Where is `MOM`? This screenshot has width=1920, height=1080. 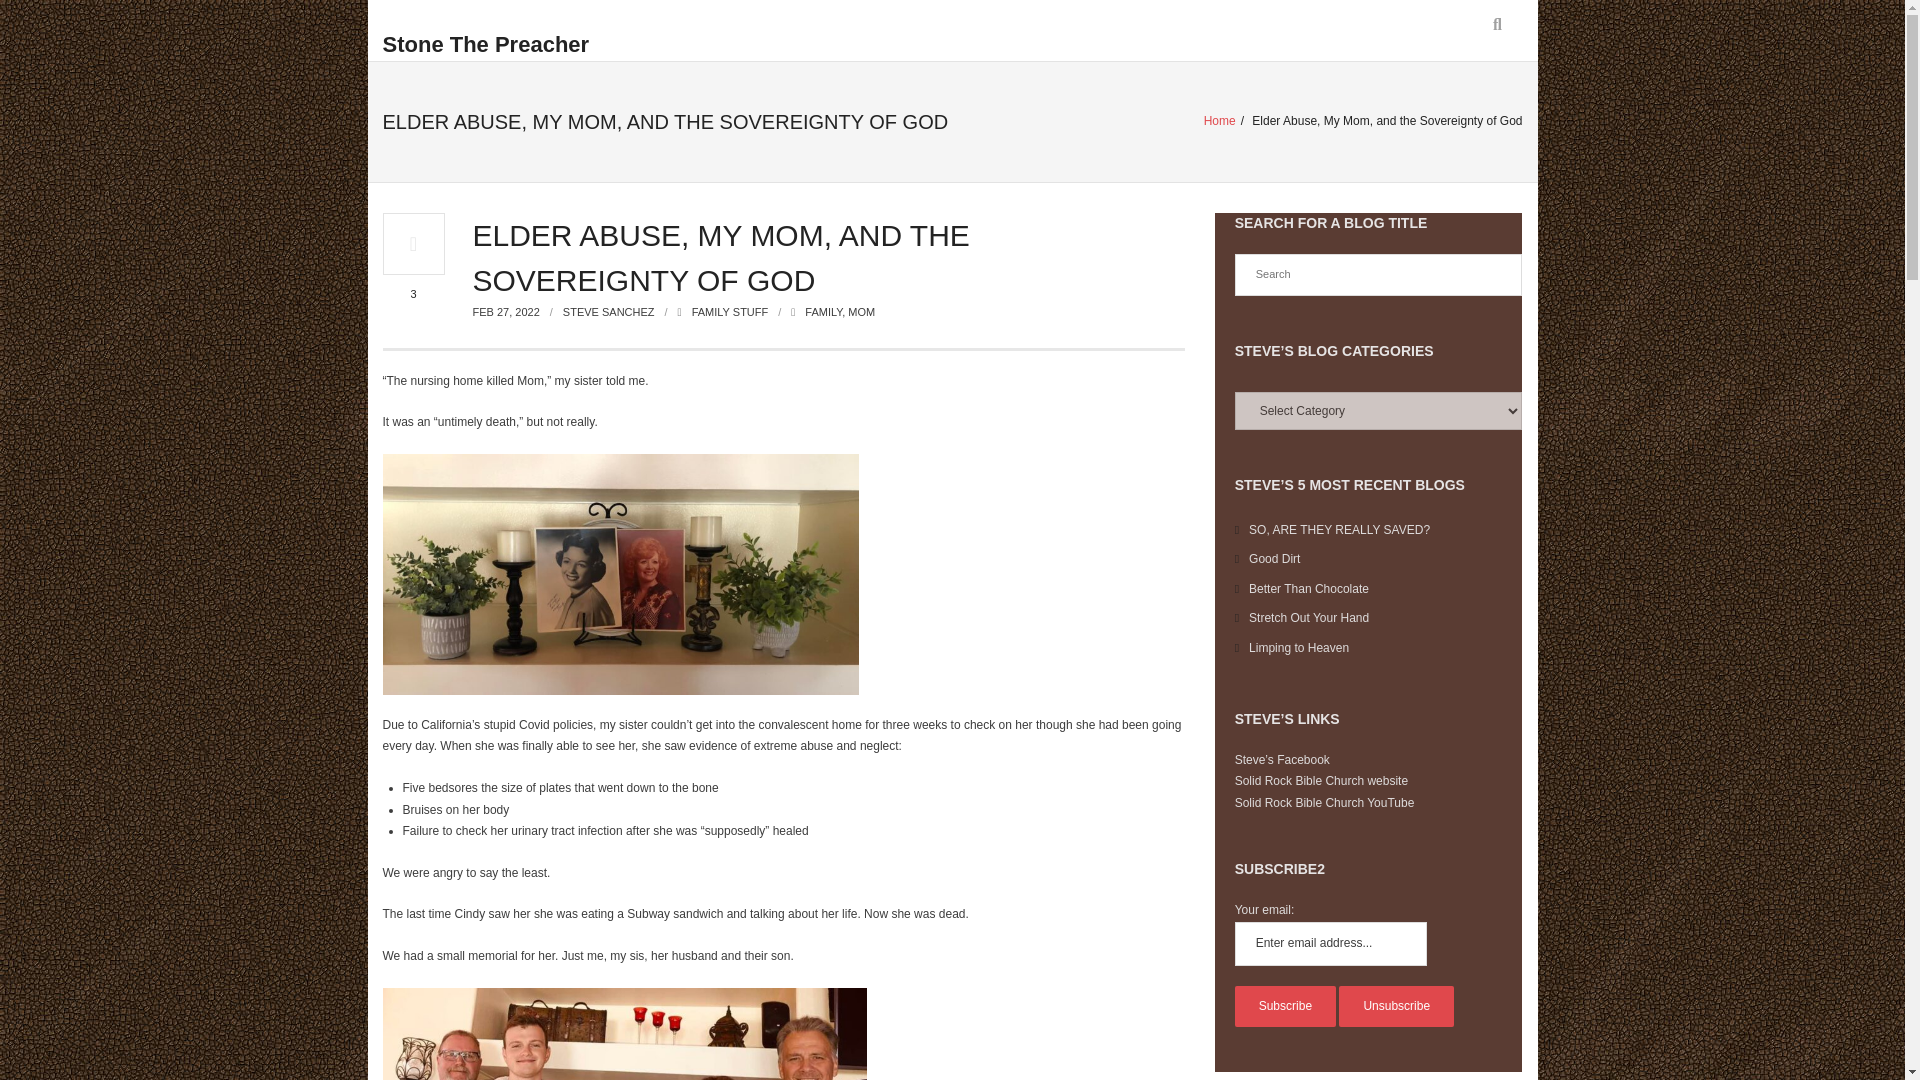
MOM is located at coordinates (862, 311).